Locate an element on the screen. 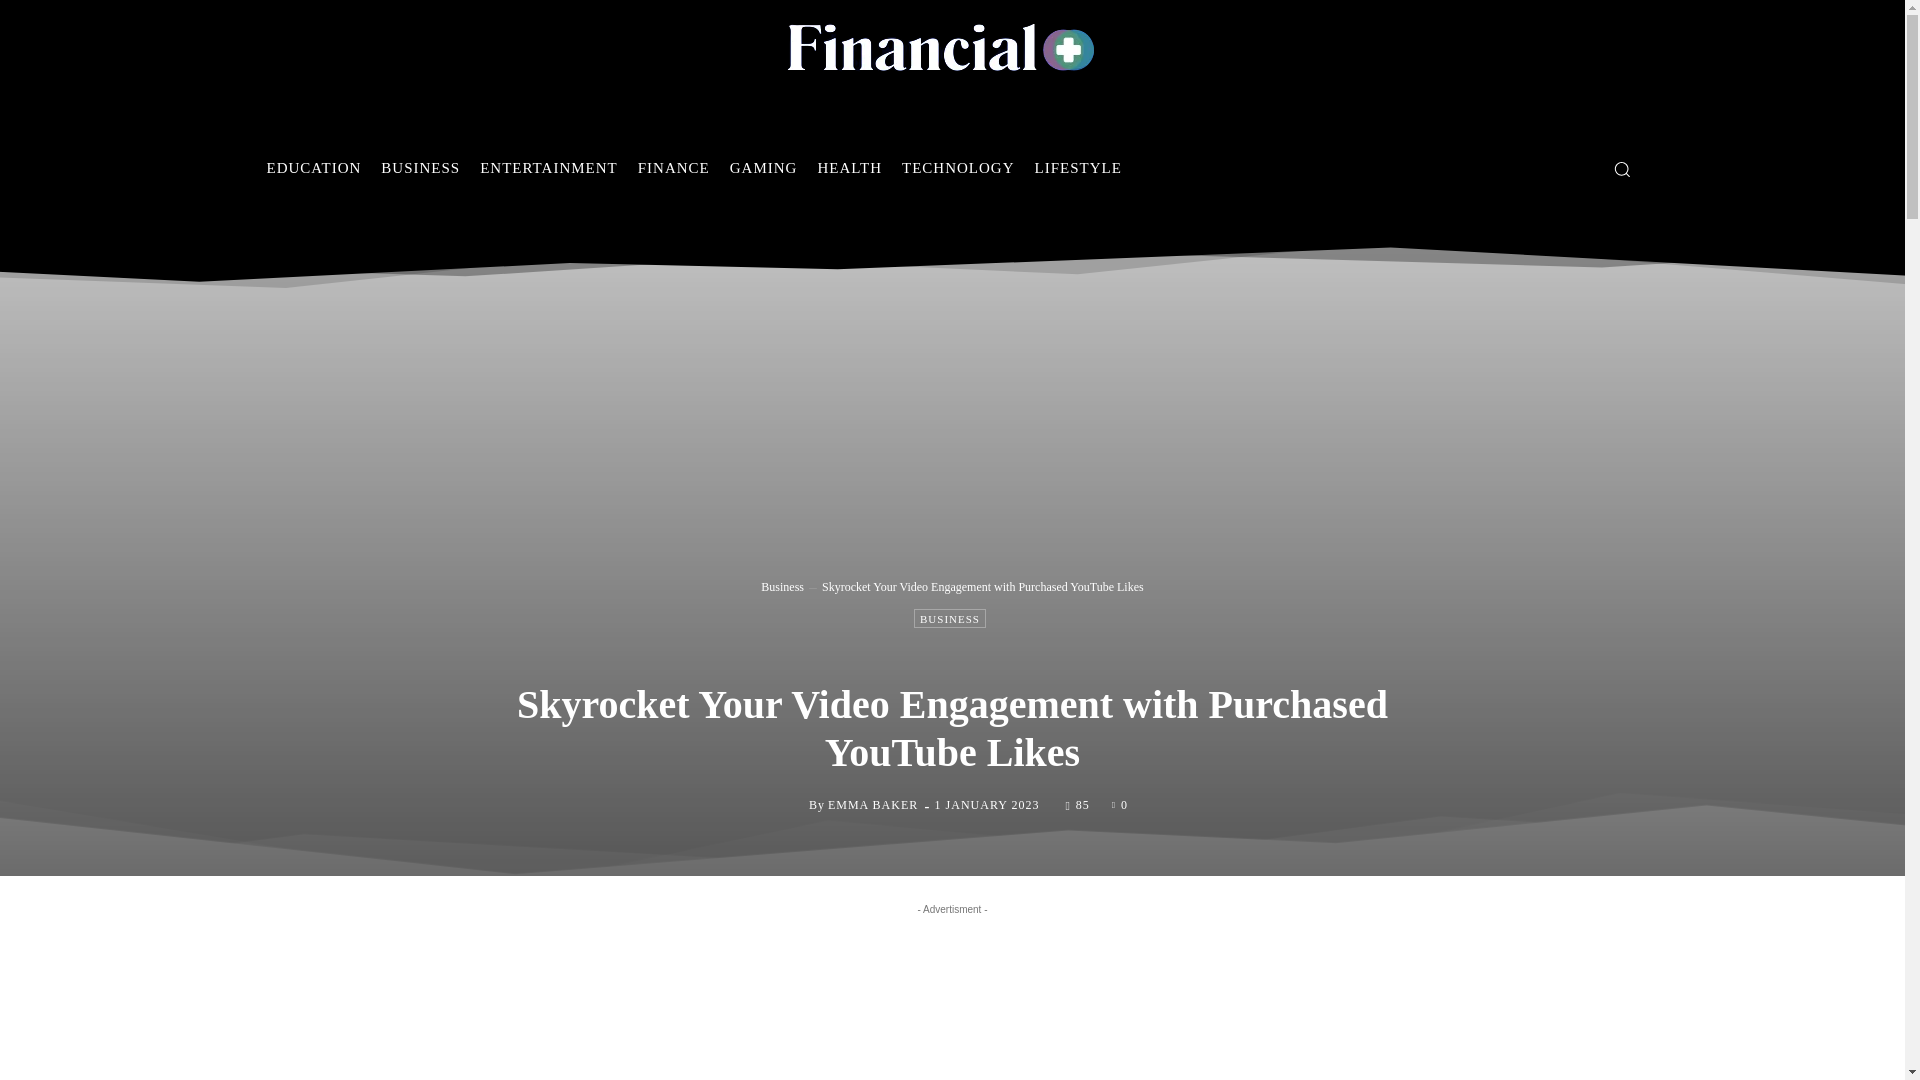 The width and height of the screenshot is (1920, 1080). Emma Baker is located at coordinates (792, 804).